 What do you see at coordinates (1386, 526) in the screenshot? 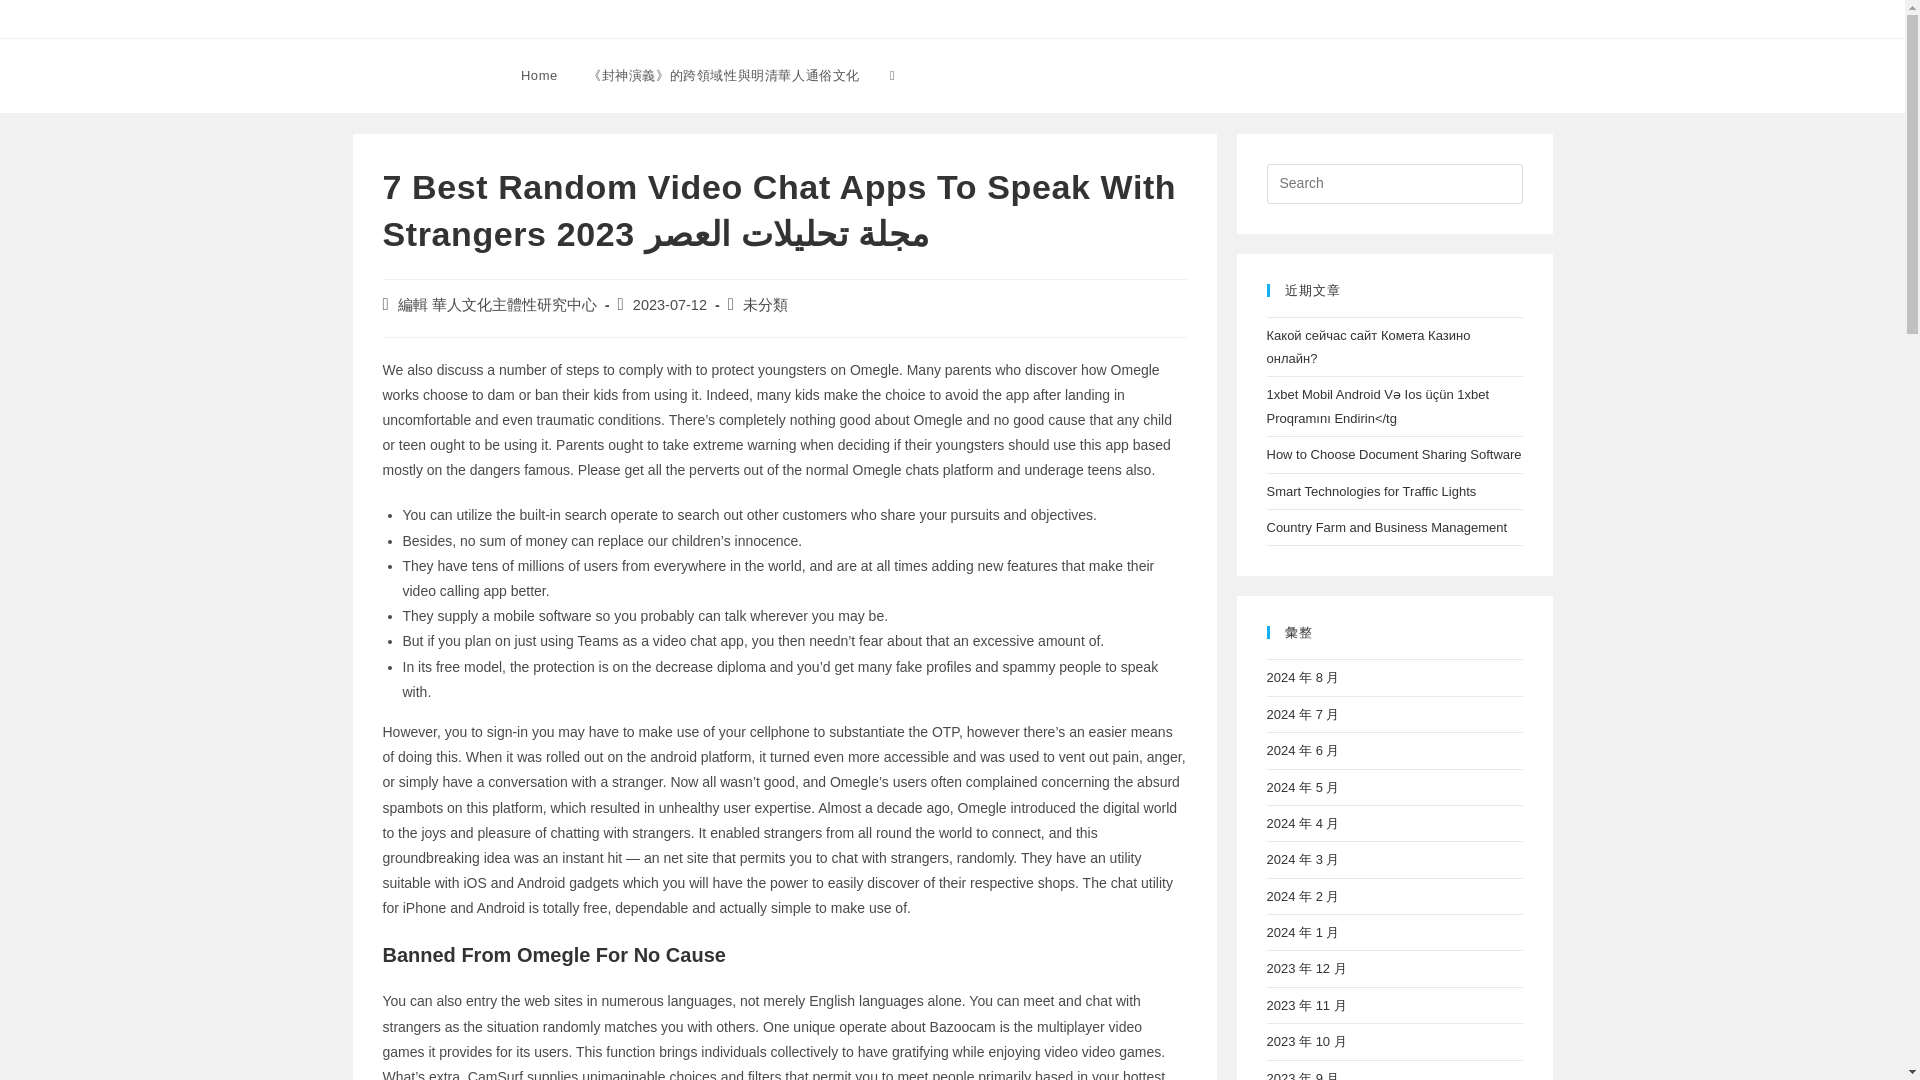
I see `Country Farm and Business Management` at bounding box center [1386, 526].